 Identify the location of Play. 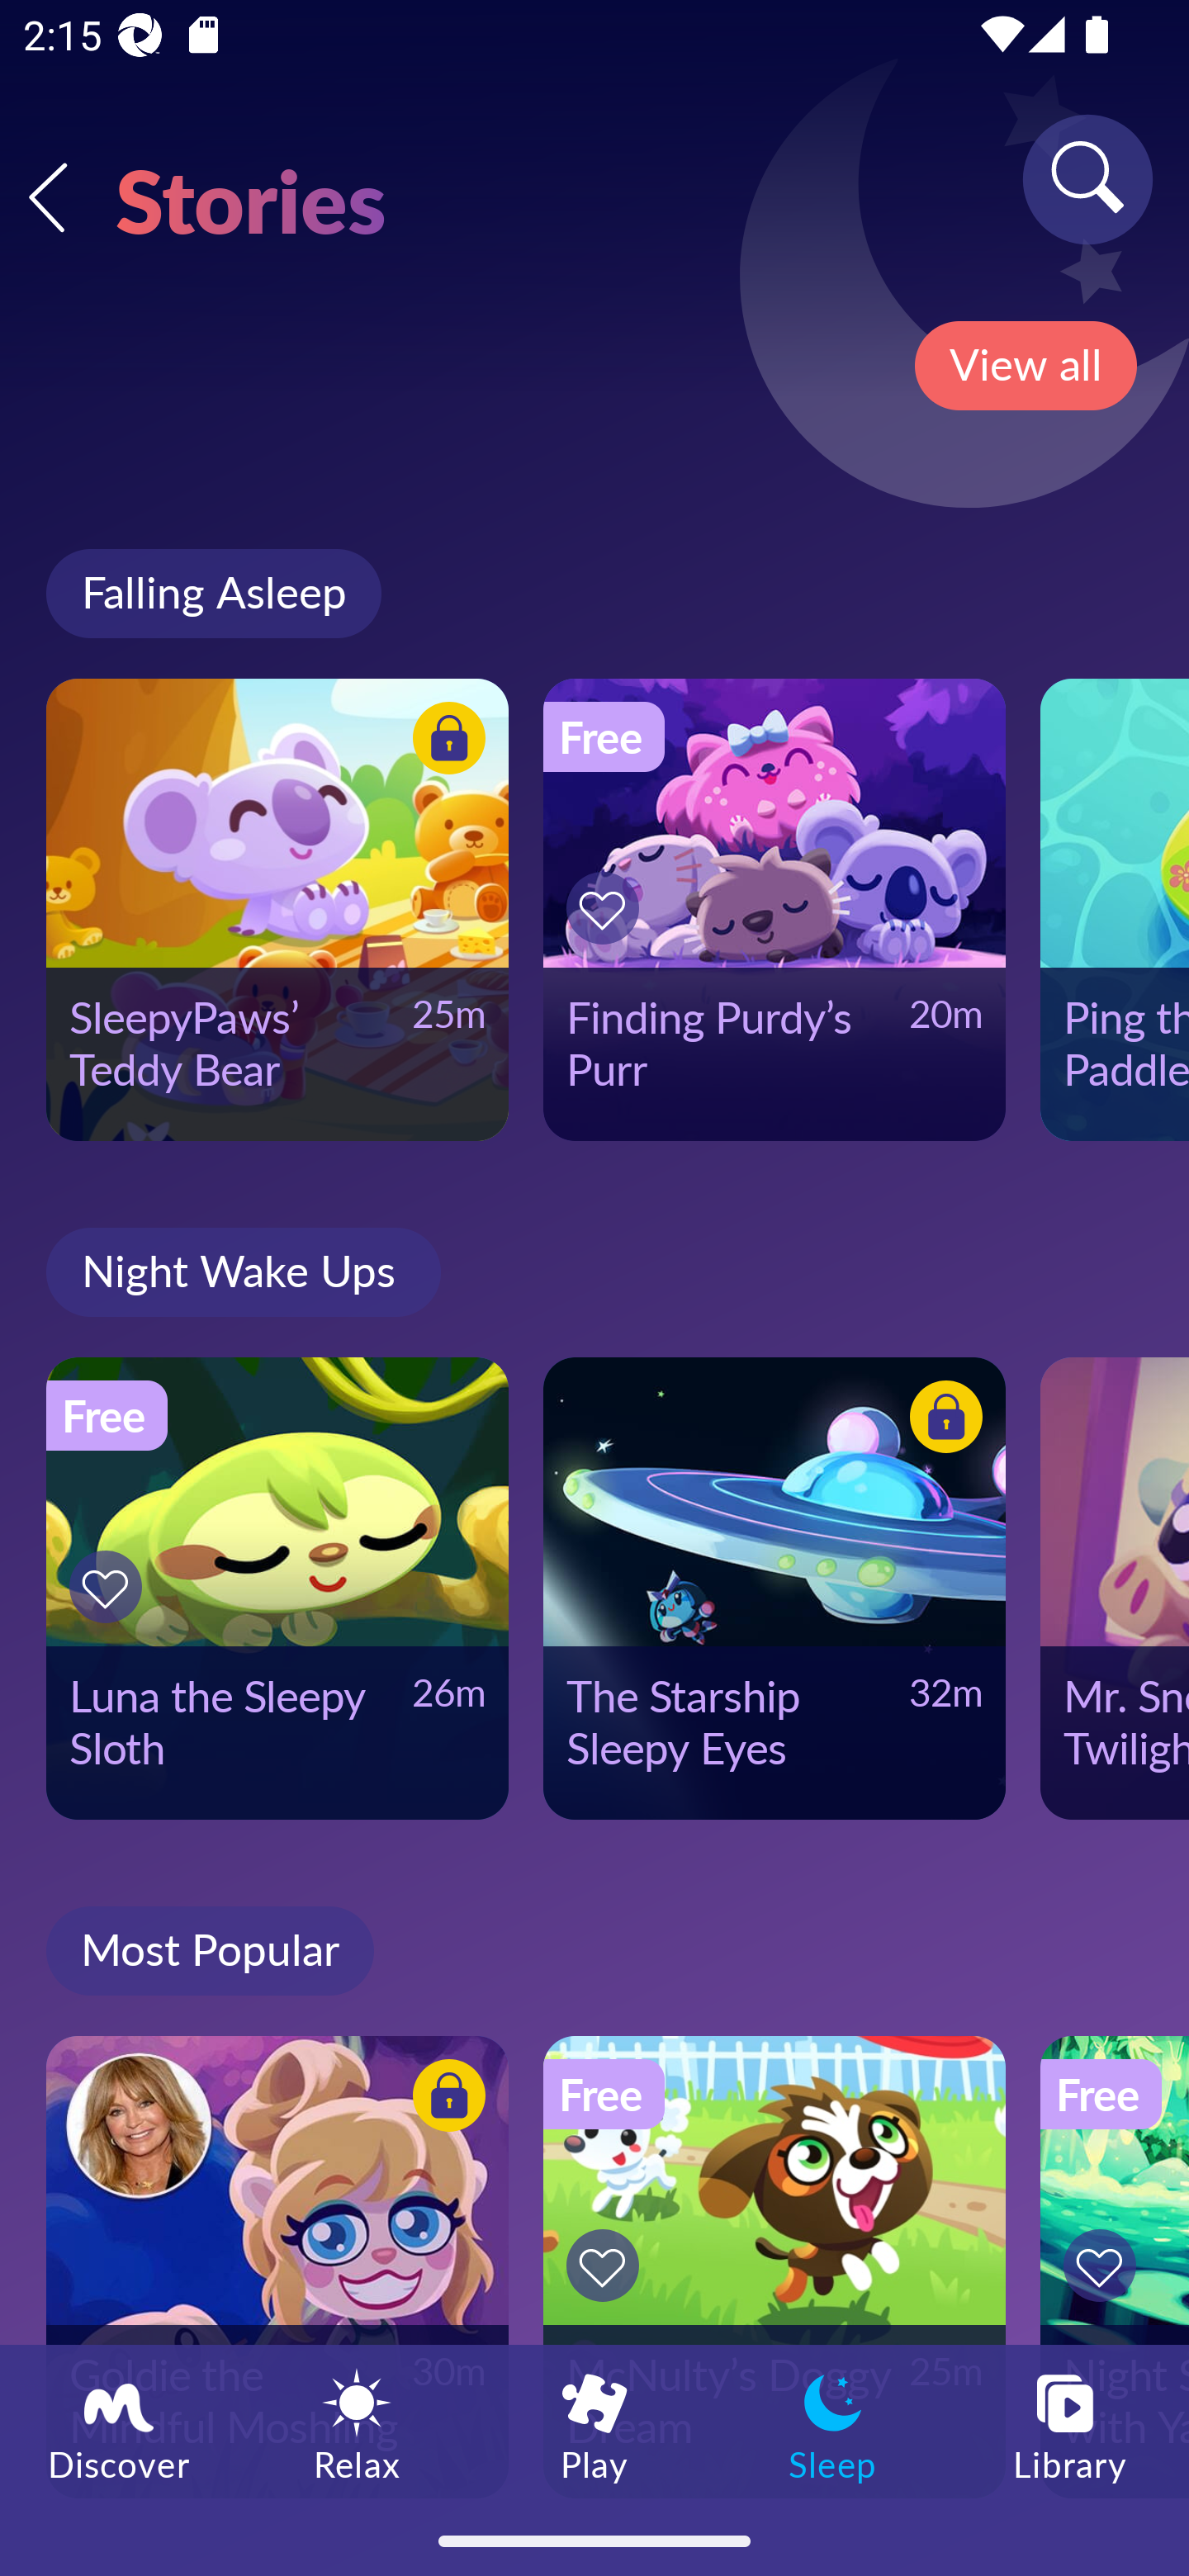
(594, 2425).